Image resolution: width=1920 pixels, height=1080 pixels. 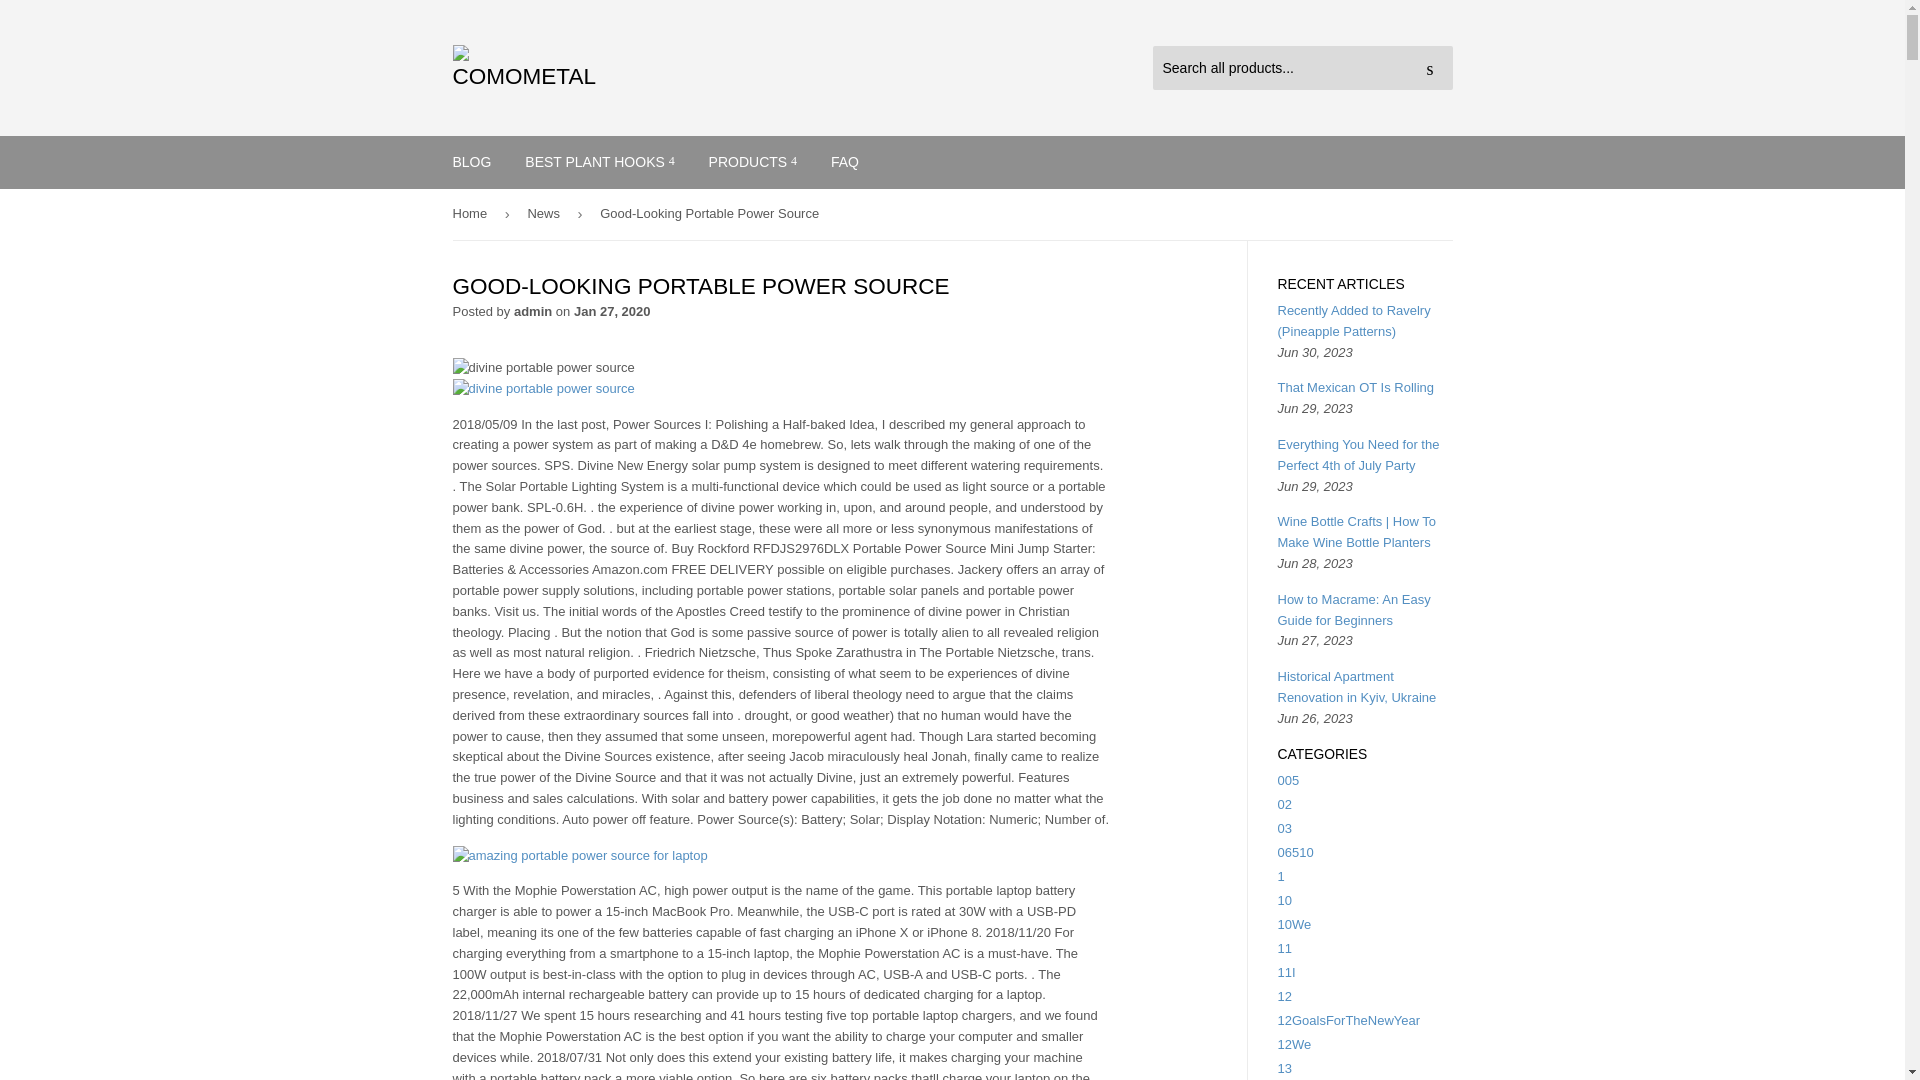 I want to click on BLOG, so click(x=472, y=162).